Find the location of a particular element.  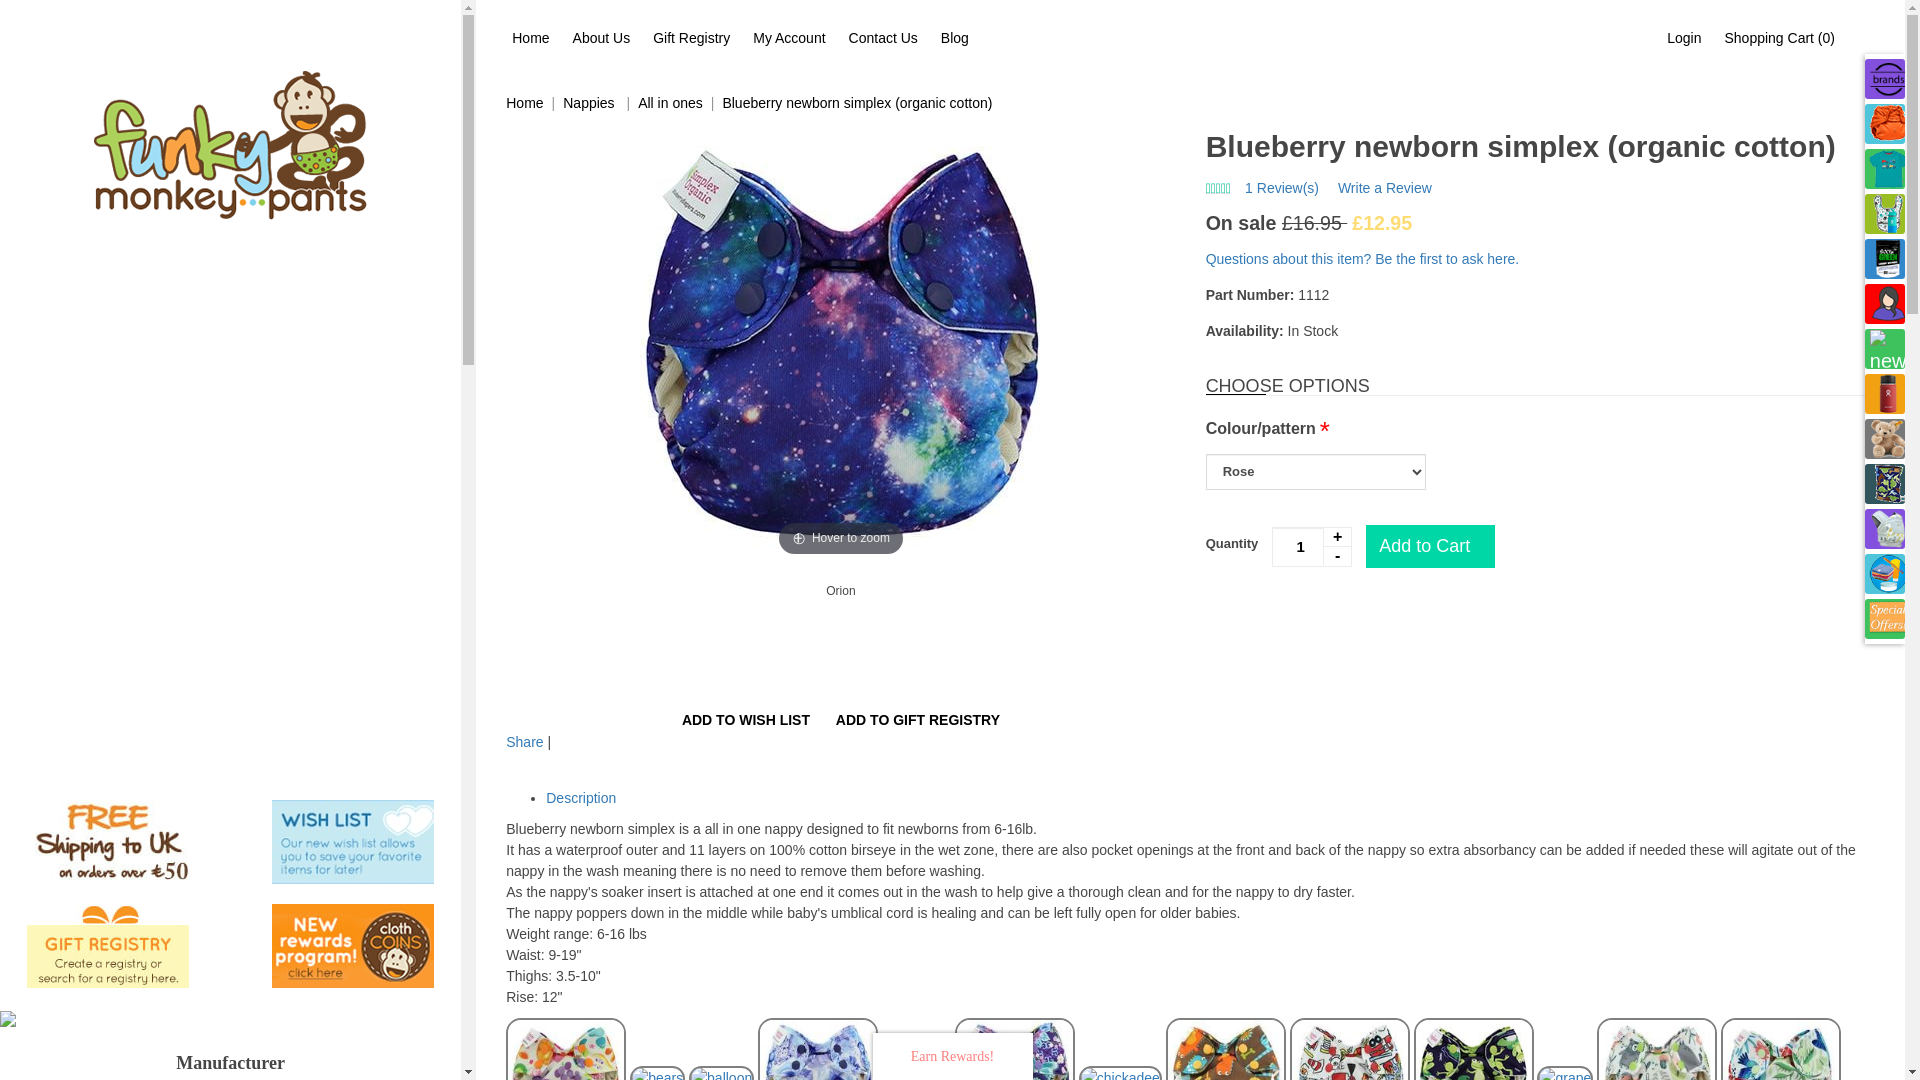

Orion  is located at coordinates (840, 591).